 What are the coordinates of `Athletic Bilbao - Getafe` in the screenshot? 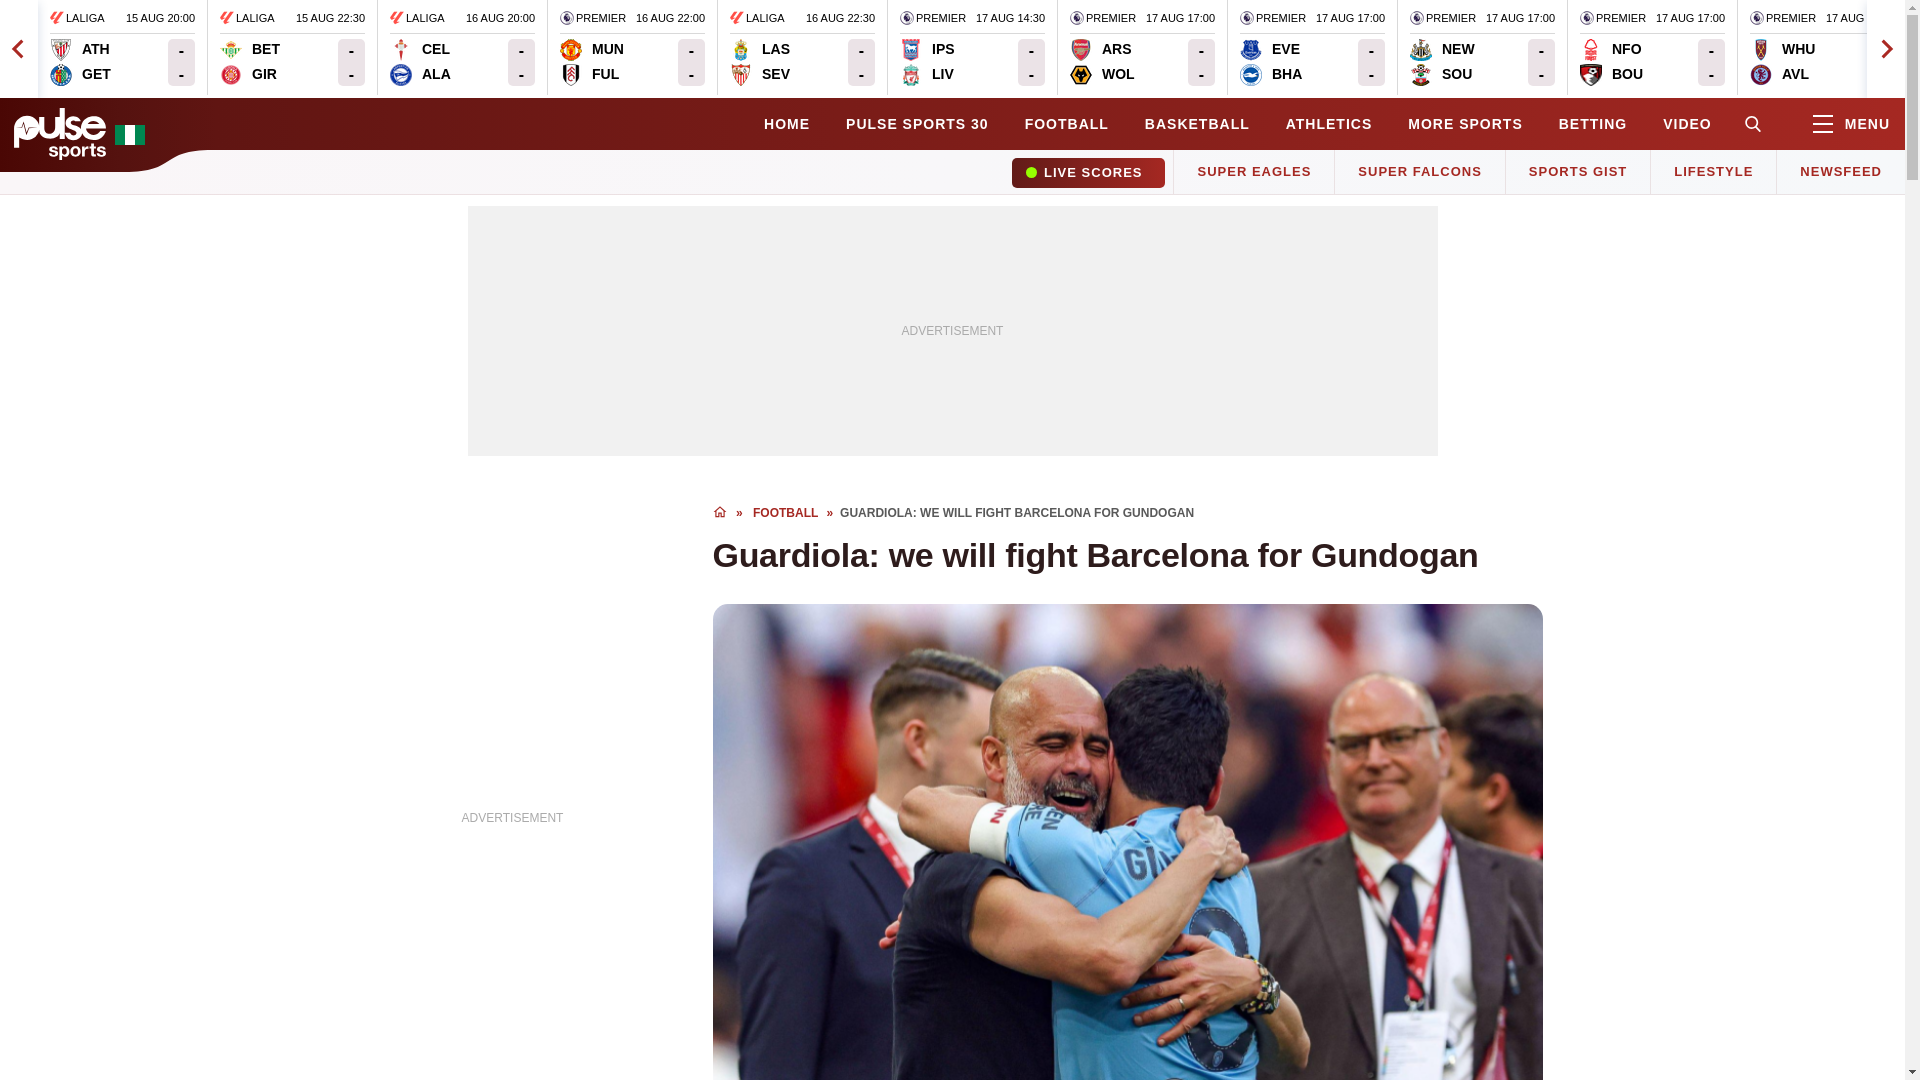 It's located at (1102, 18).